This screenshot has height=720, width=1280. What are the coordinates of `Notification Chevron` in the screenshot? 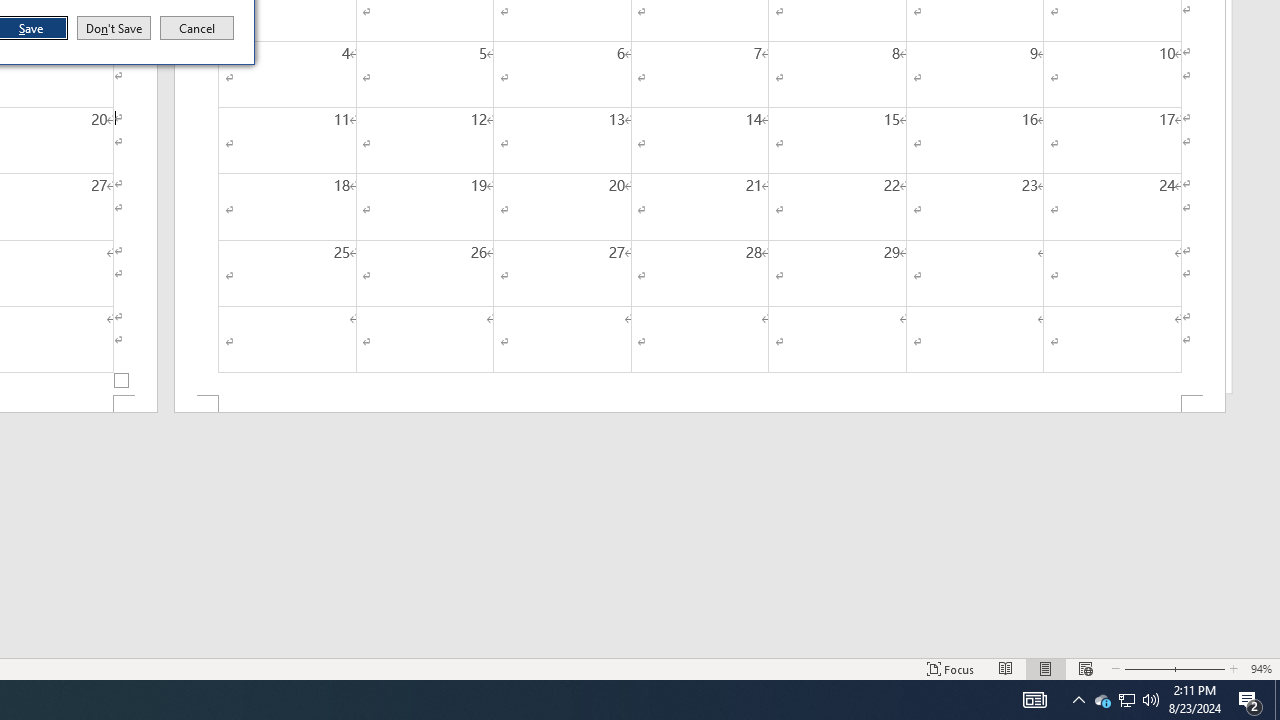 It's located at (1078, 700).